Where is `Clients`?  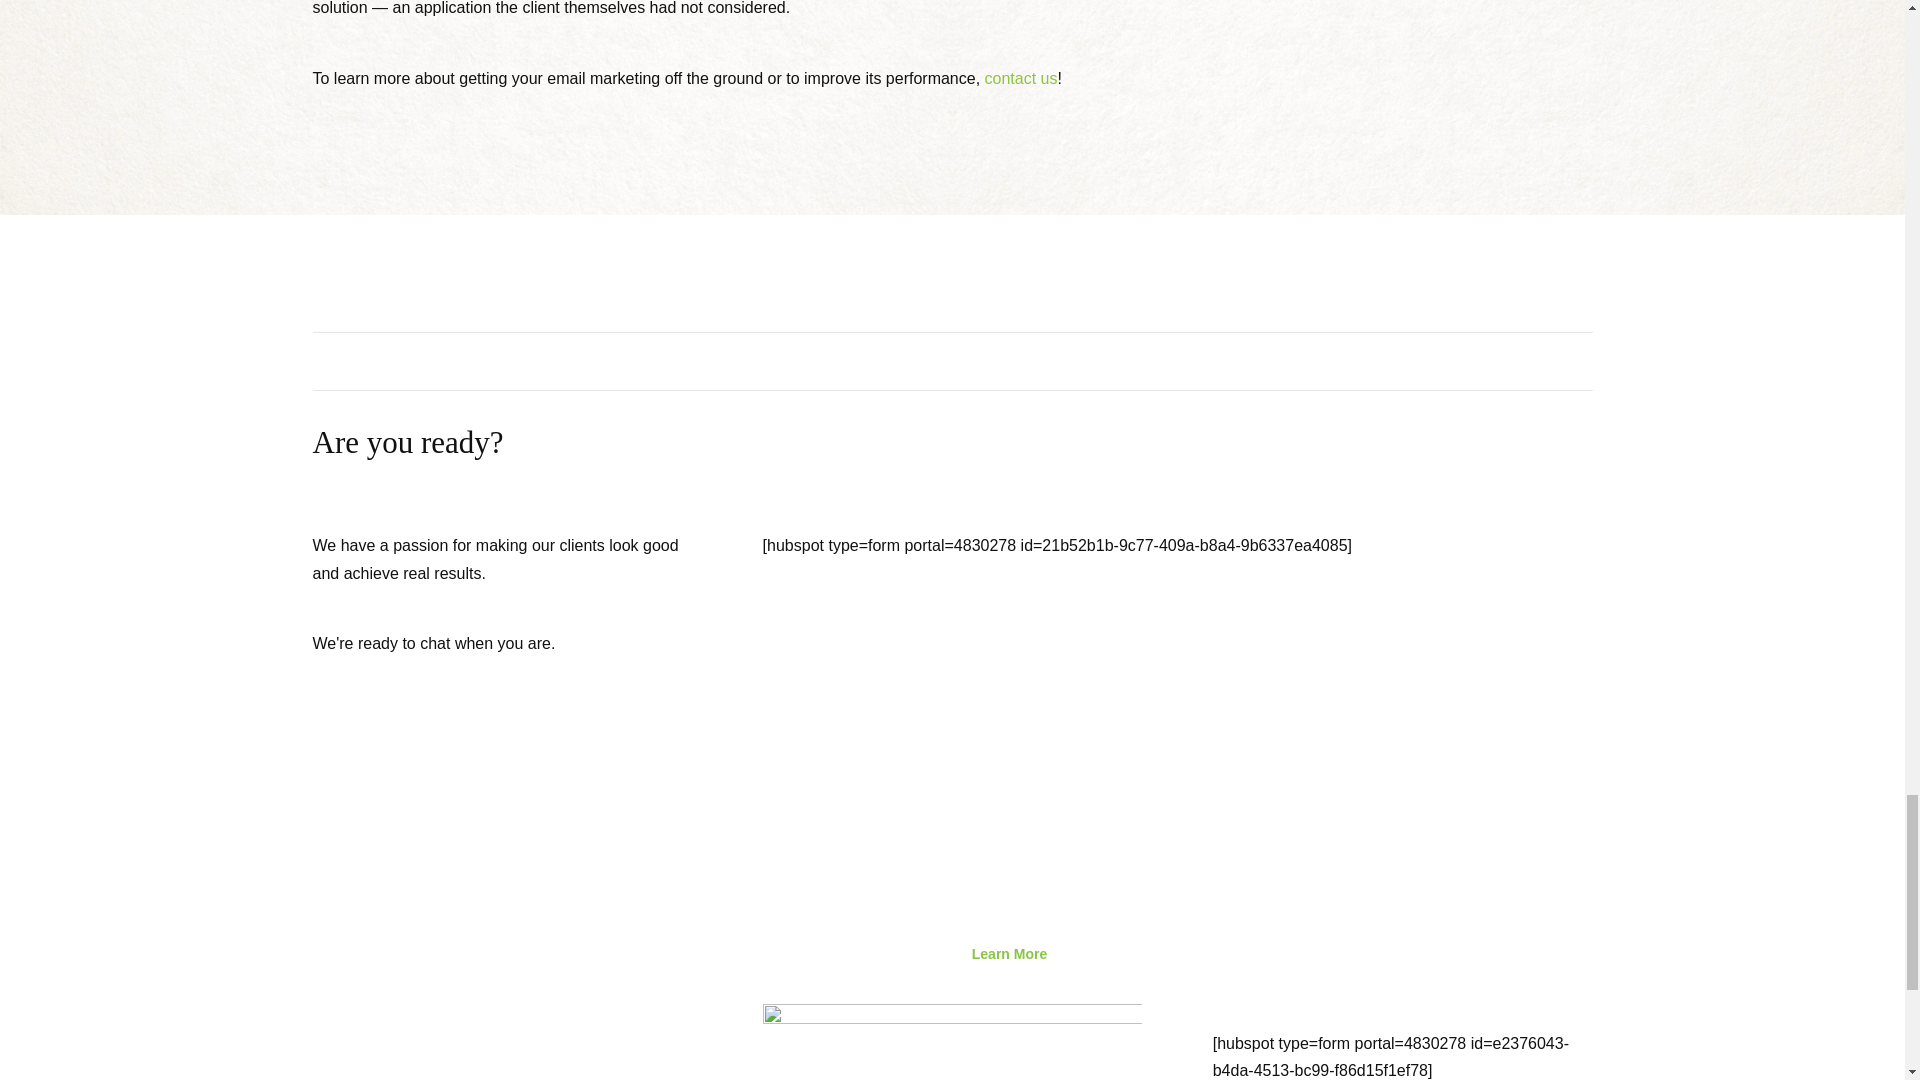
Clients is located at coordinates (784, 958).